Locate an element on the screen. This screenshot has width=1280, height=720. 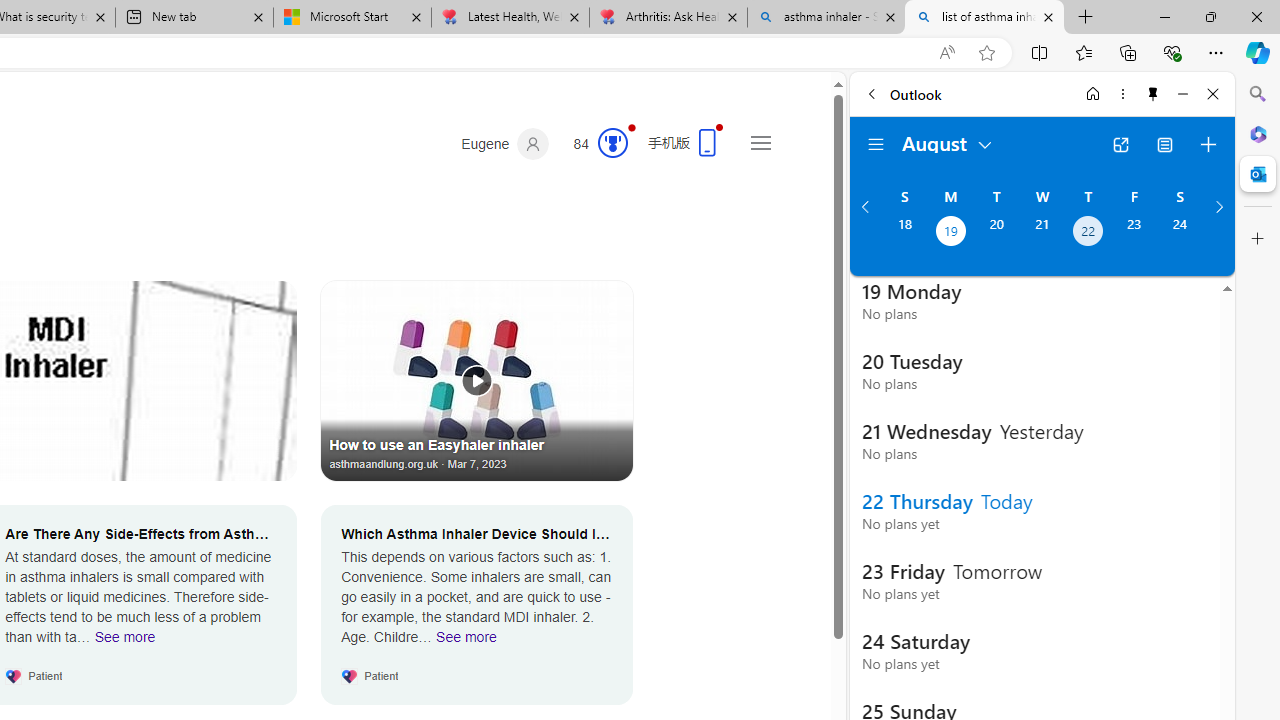
Settings and quick links is located at coordinates (760, 142).